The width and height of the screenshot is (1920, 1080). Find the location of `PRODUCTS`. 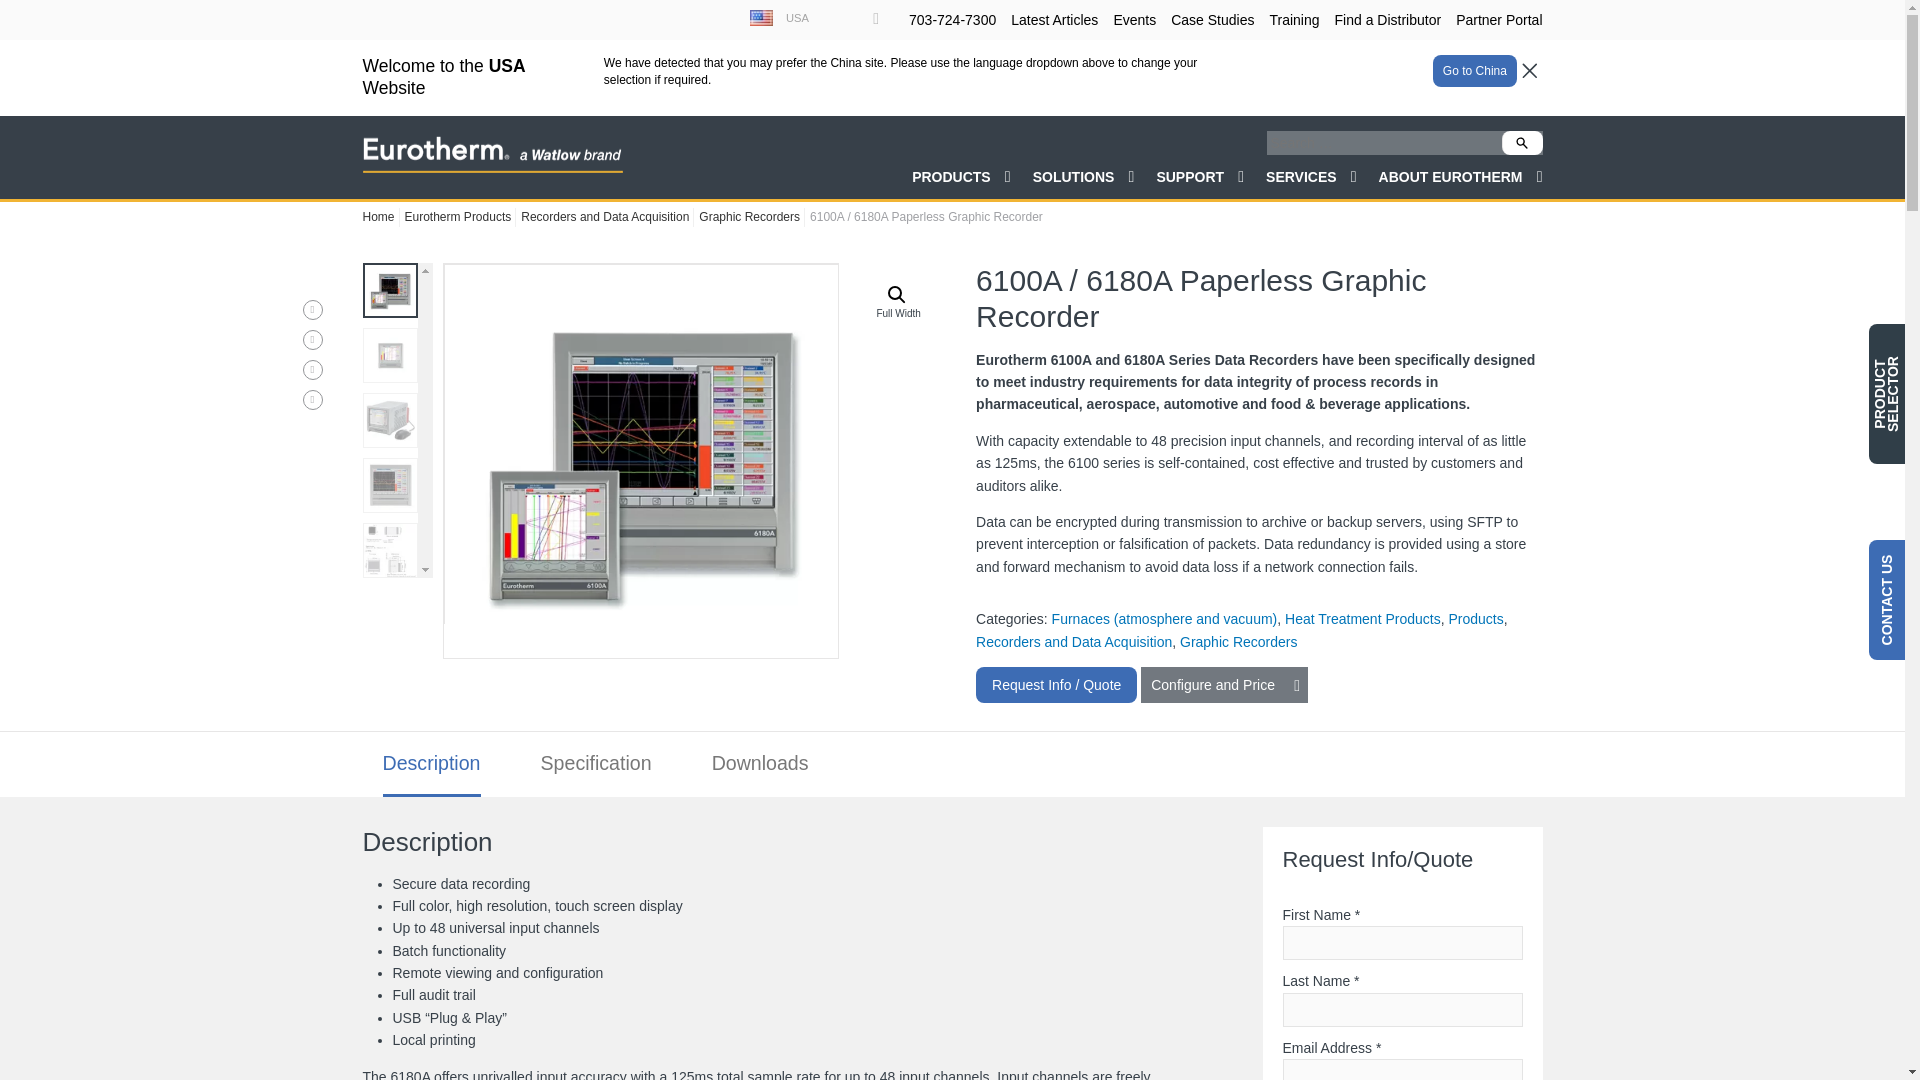

PRODUCTS is located at coordinates (962, 106).